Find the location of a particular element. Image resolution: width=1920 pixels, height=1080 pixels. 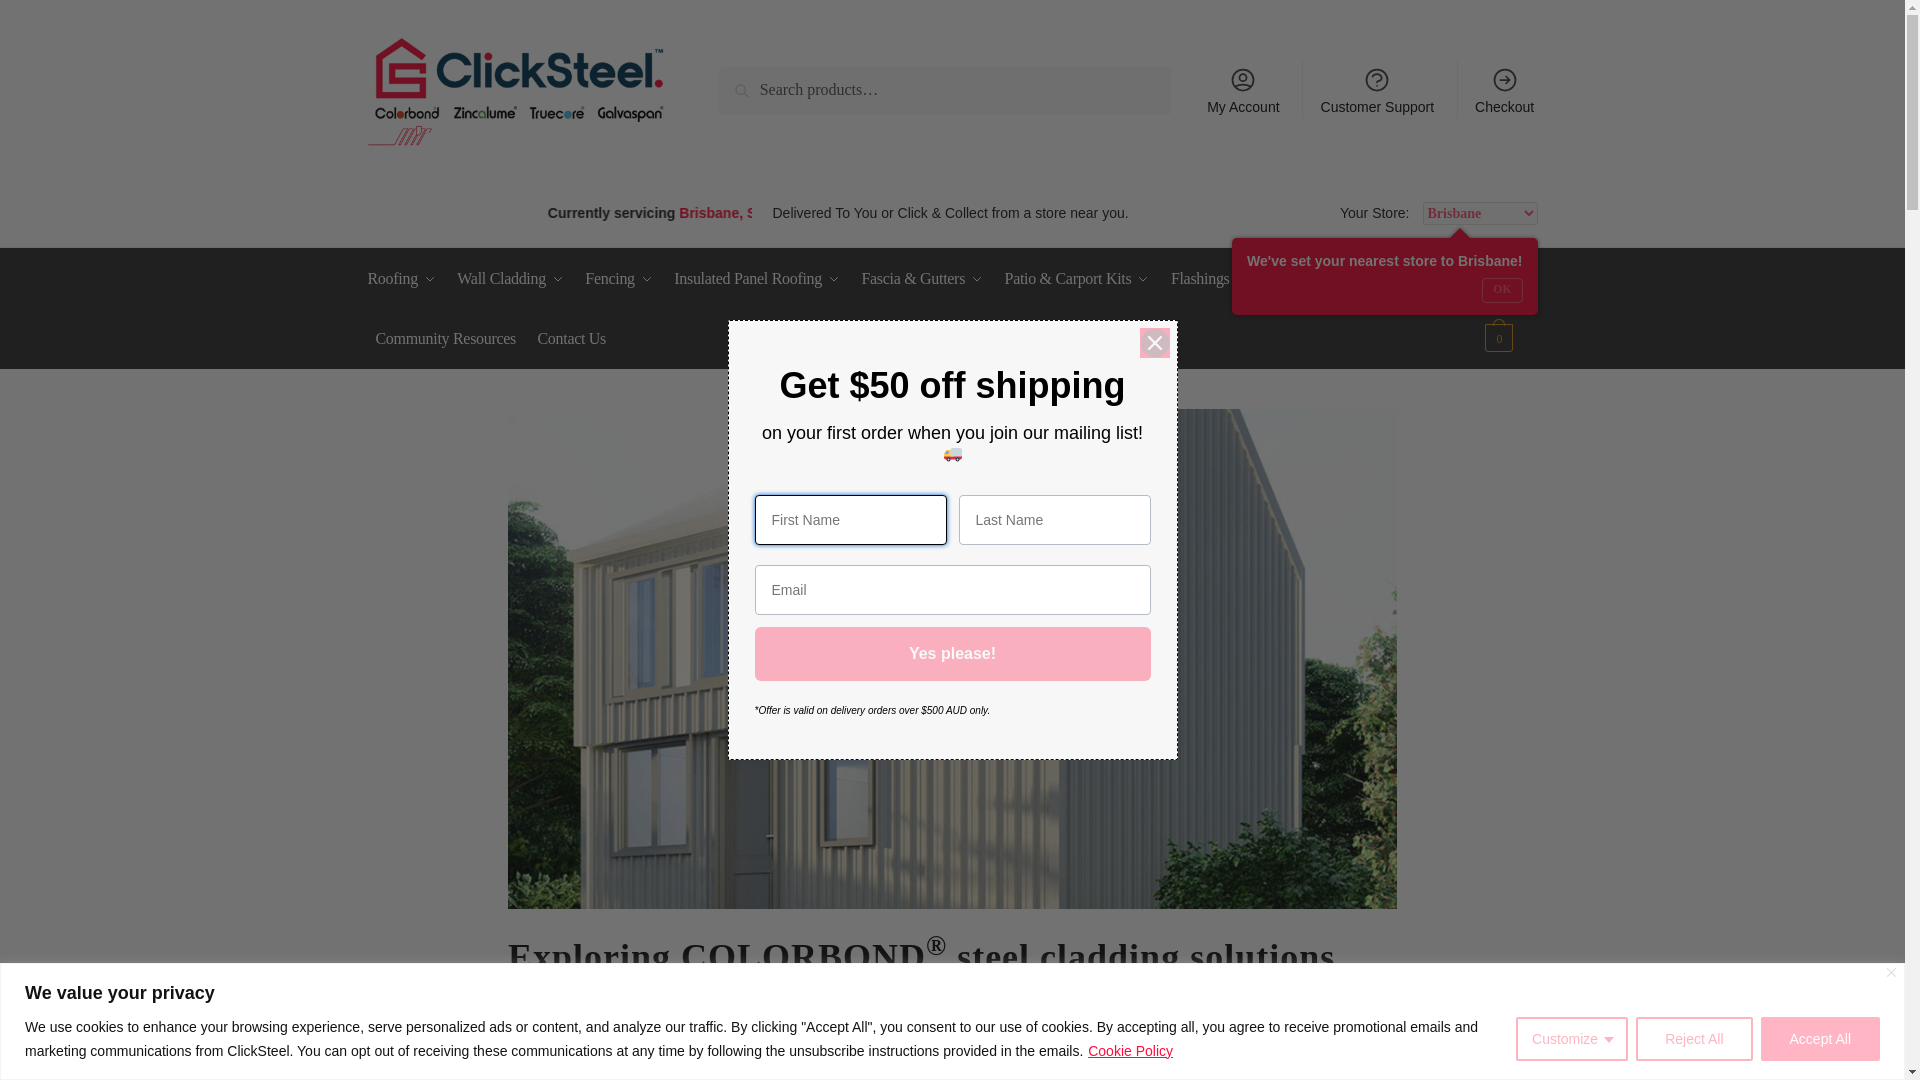

Cookie Policy is located at coordinates (1130, 1050).